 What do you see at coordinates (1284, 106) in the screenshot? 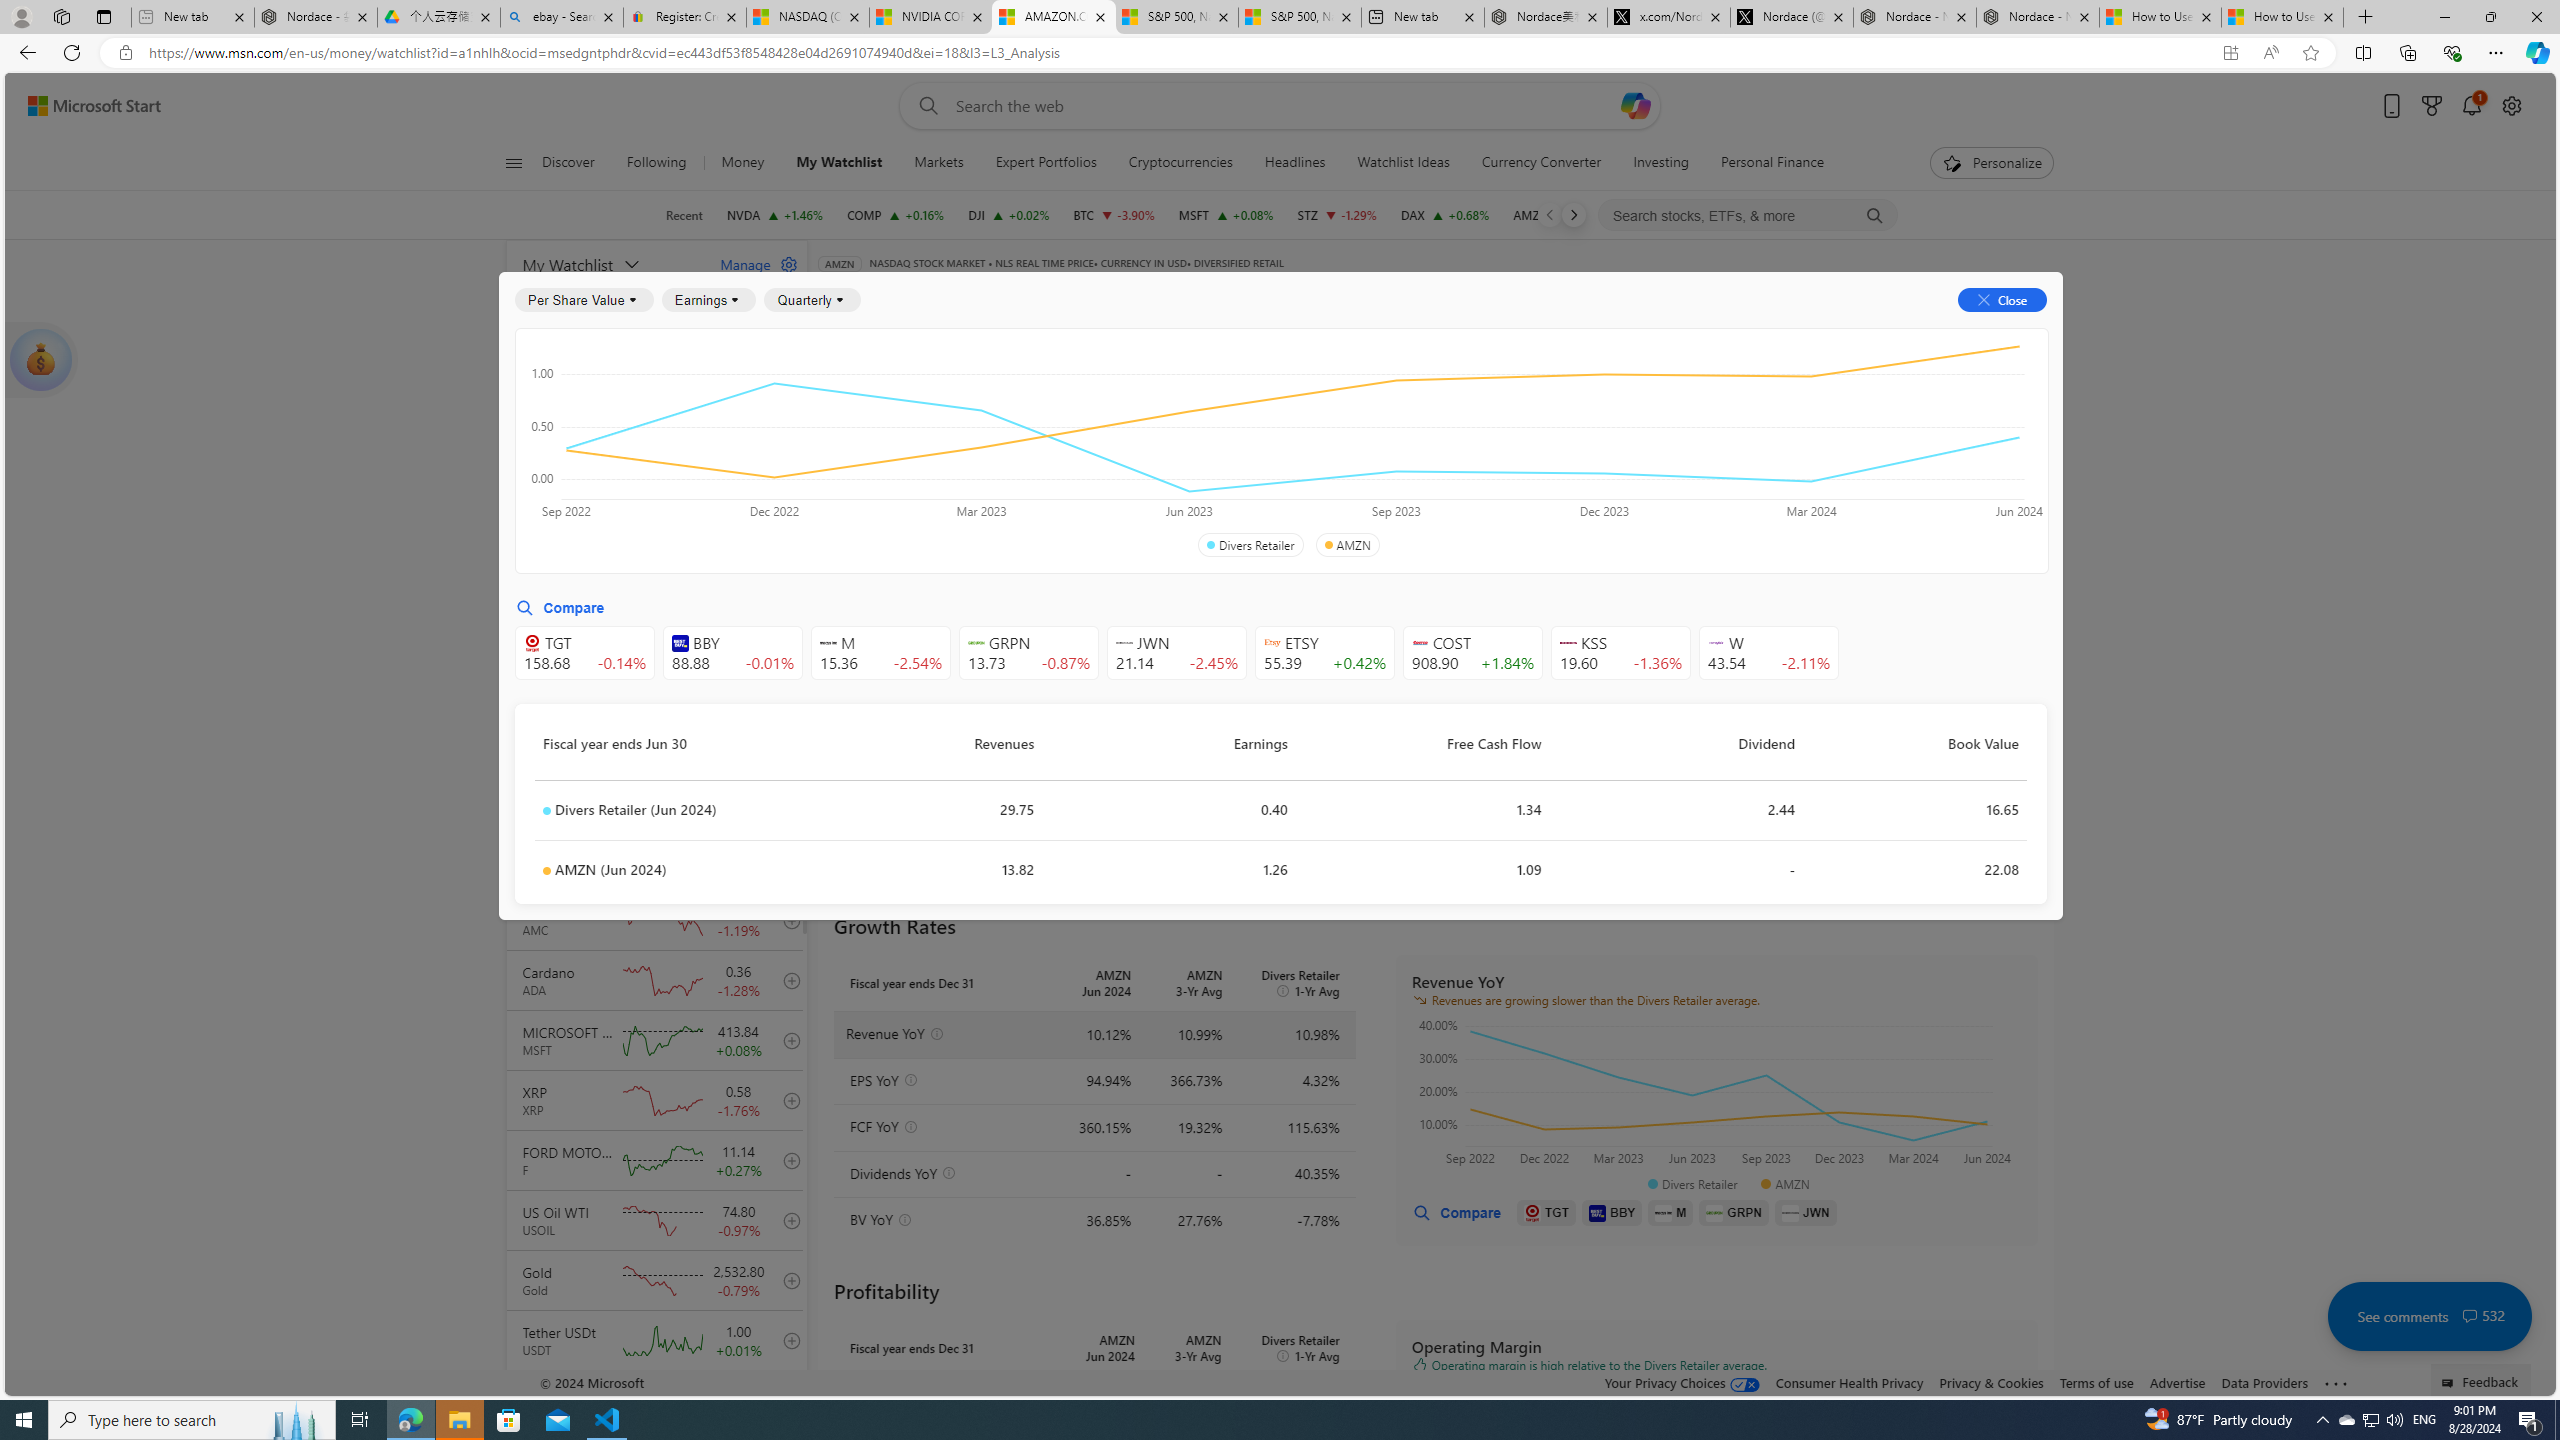
I see `Enter your search term` at bounding box center [1284, 106].